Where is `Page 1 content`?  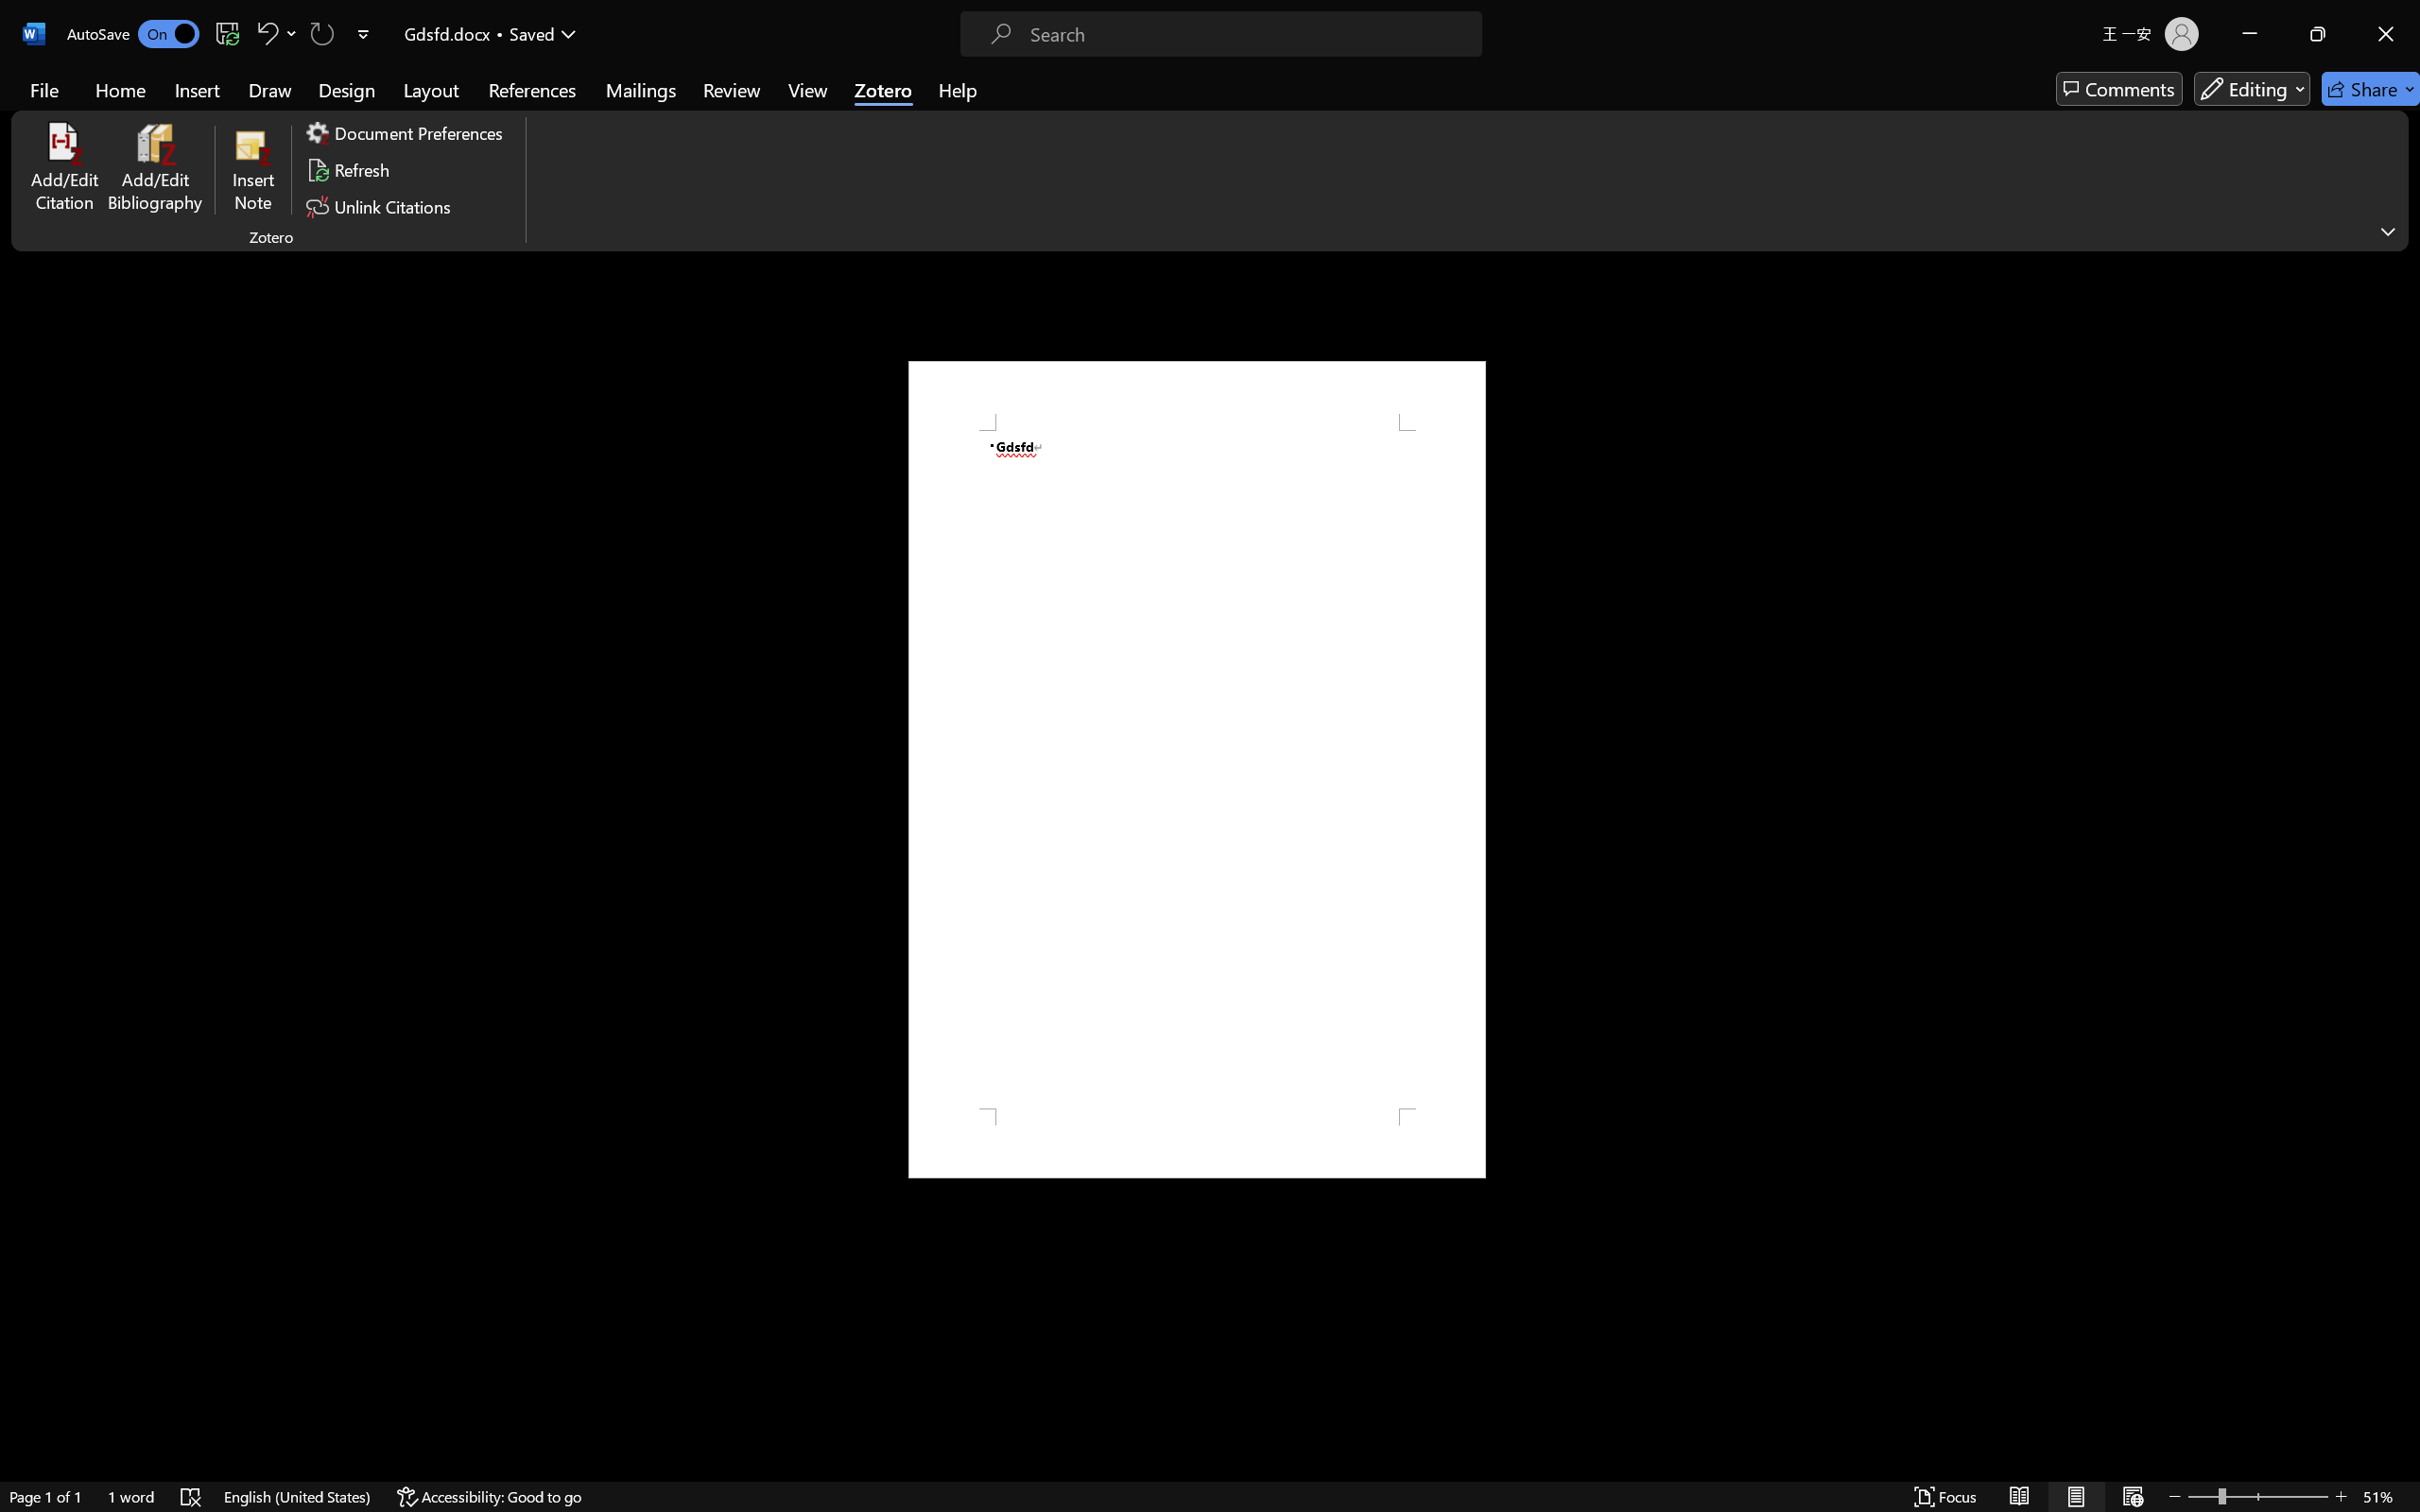
Page 1 content is located at coordinates (1197, 769).